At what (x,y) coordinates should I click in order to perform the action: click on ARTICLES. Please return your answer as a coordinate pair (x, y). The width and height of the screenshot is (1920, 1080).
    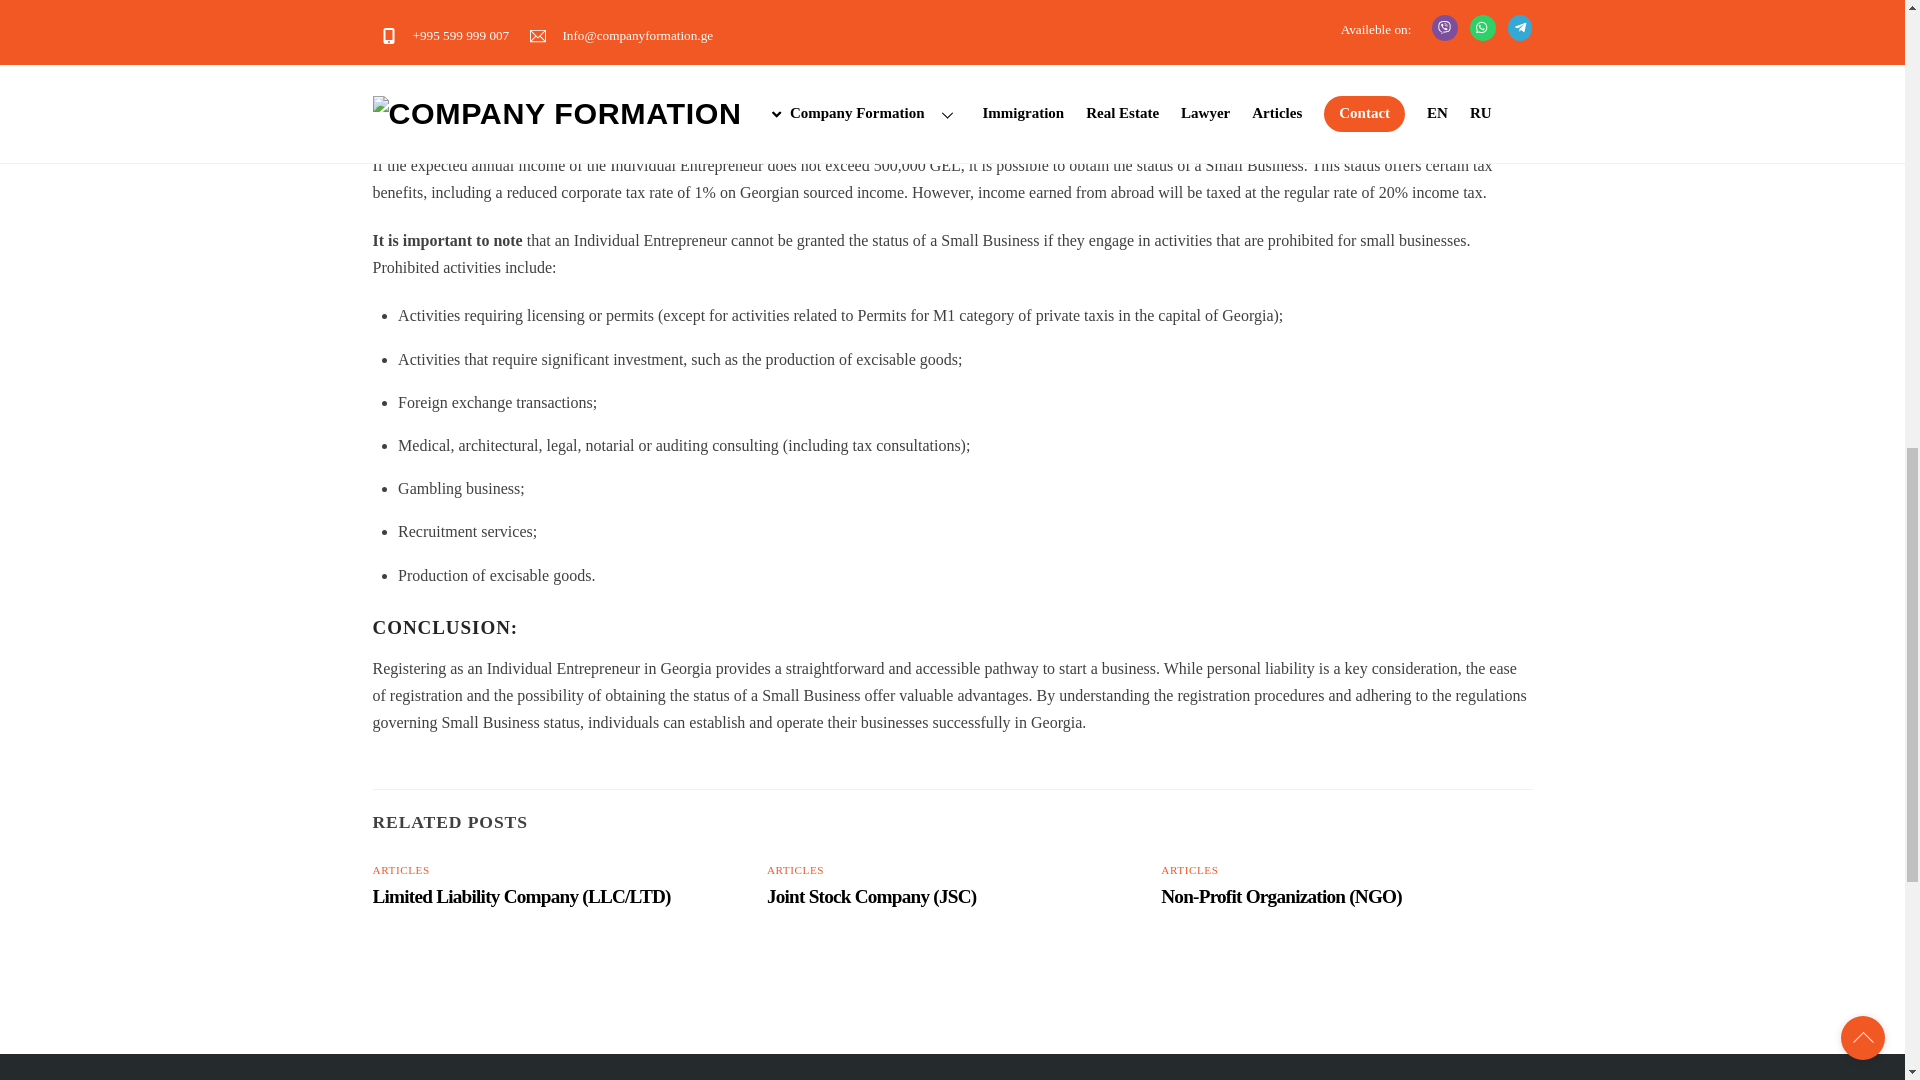
    Looking at the image, I should click on (794, 870).